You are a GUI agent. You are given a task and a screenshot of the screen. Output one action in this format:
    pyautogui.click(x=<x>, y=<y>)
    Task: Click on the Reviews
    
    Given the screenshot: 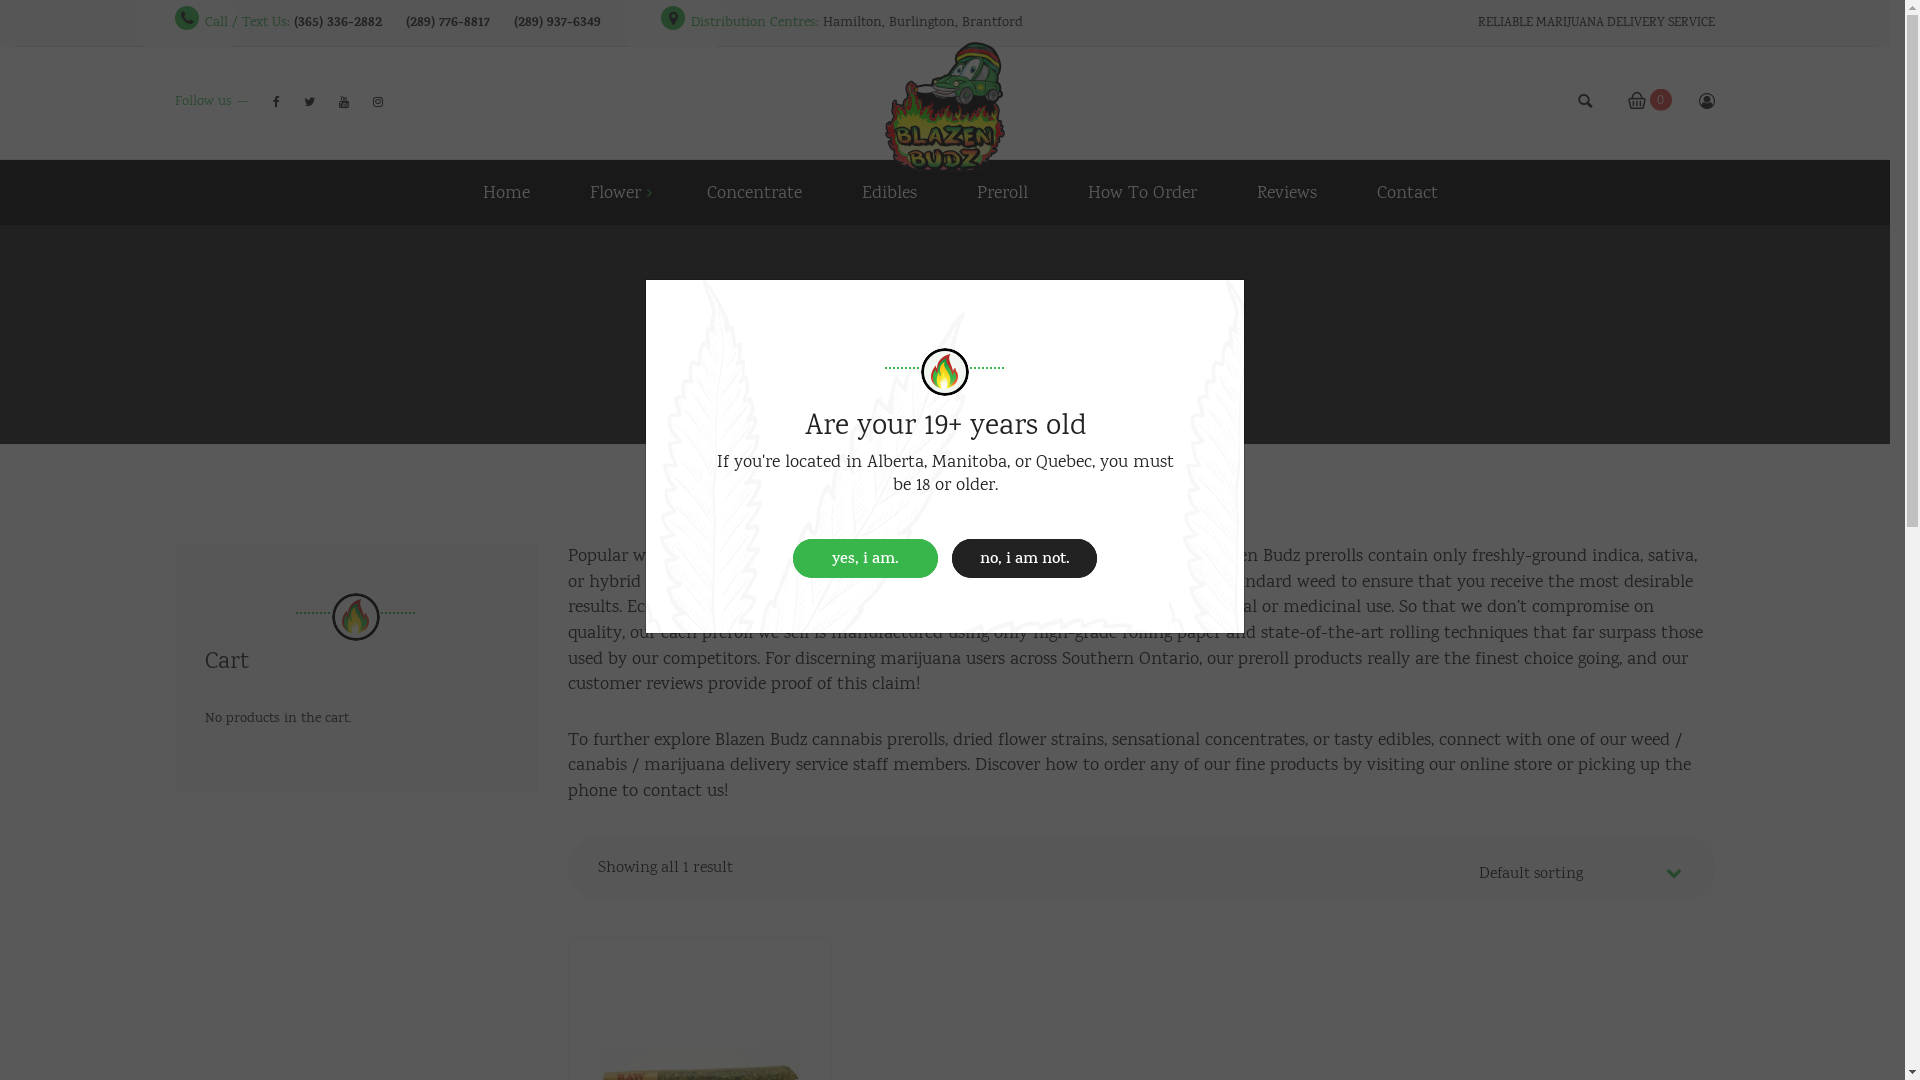 What is the action you would take?
    pyautogui.click(x=1286, y=197)
    